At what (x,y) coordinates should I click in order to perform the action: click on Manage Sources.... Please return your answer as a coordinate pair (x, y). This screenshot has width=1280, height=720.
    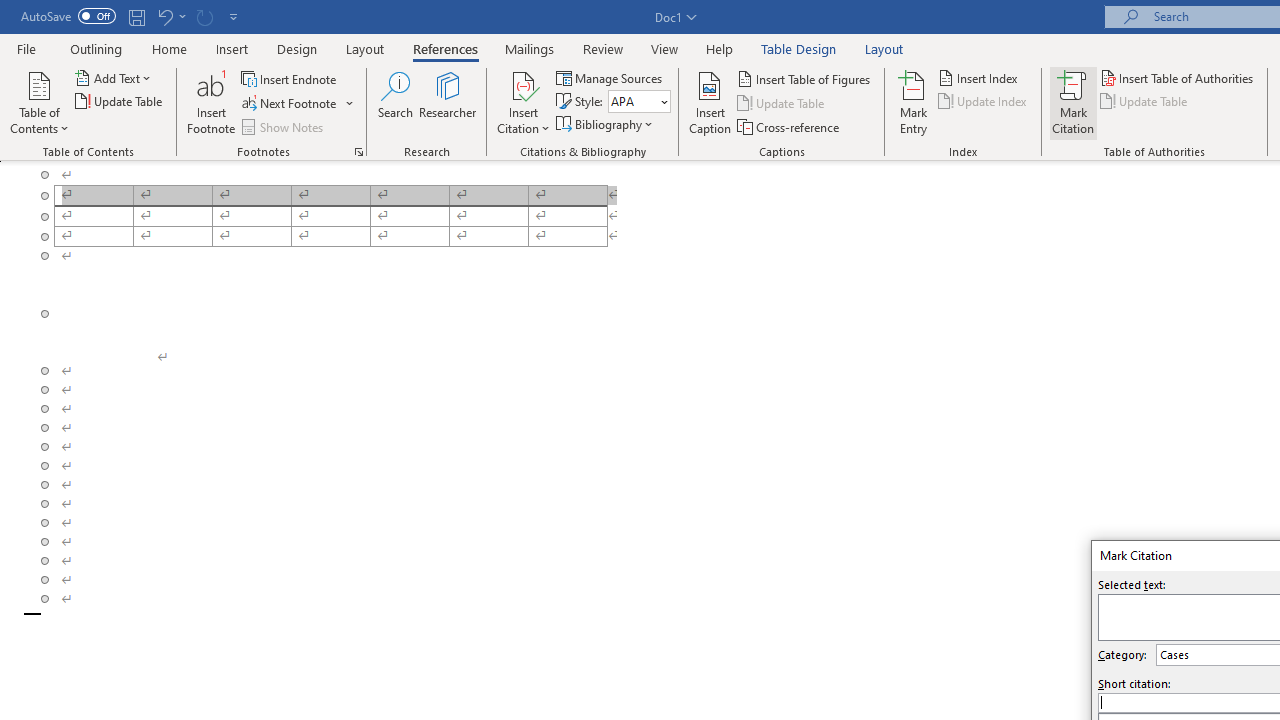
    Looking at the image, I should click on (610, 78).